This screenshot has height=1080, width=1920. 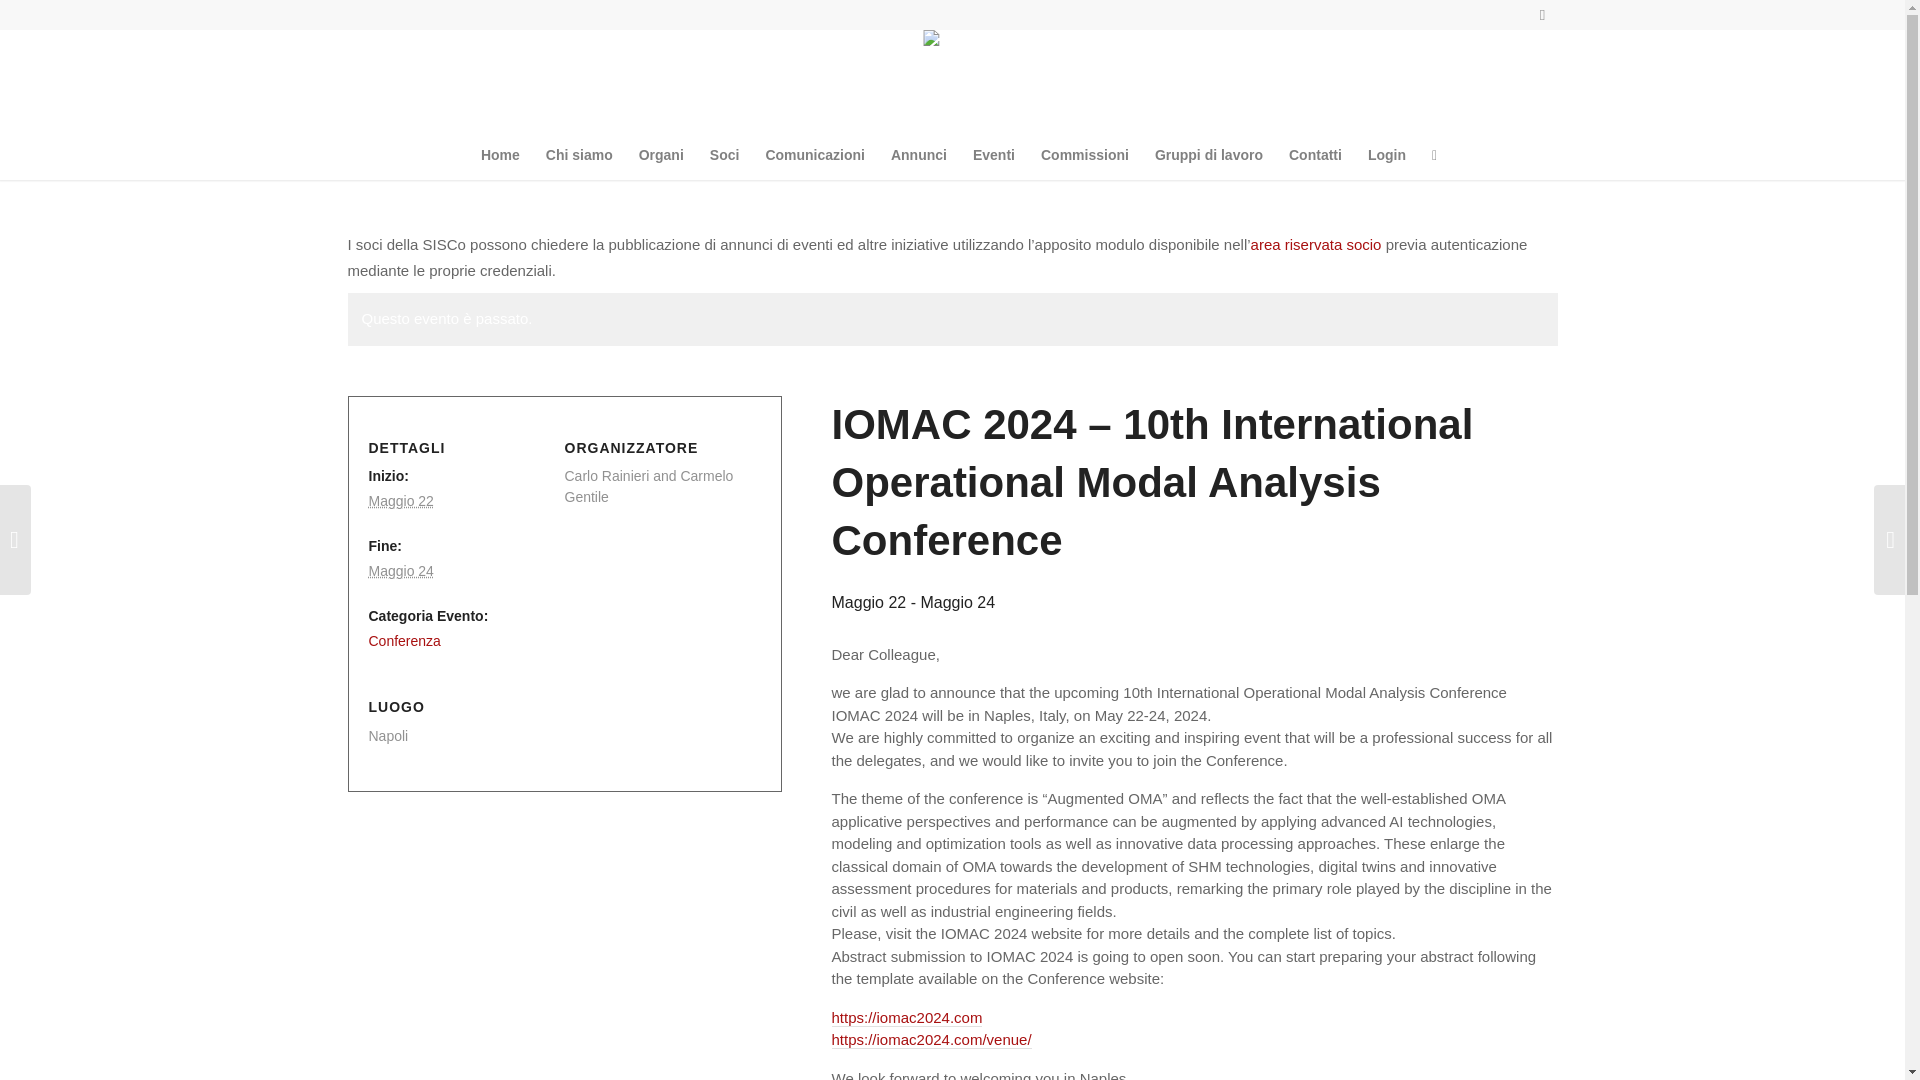 What do you see at coordinates (918, 154) in the screenshot?
I see `Annunci` at bounding box center [918, 154].